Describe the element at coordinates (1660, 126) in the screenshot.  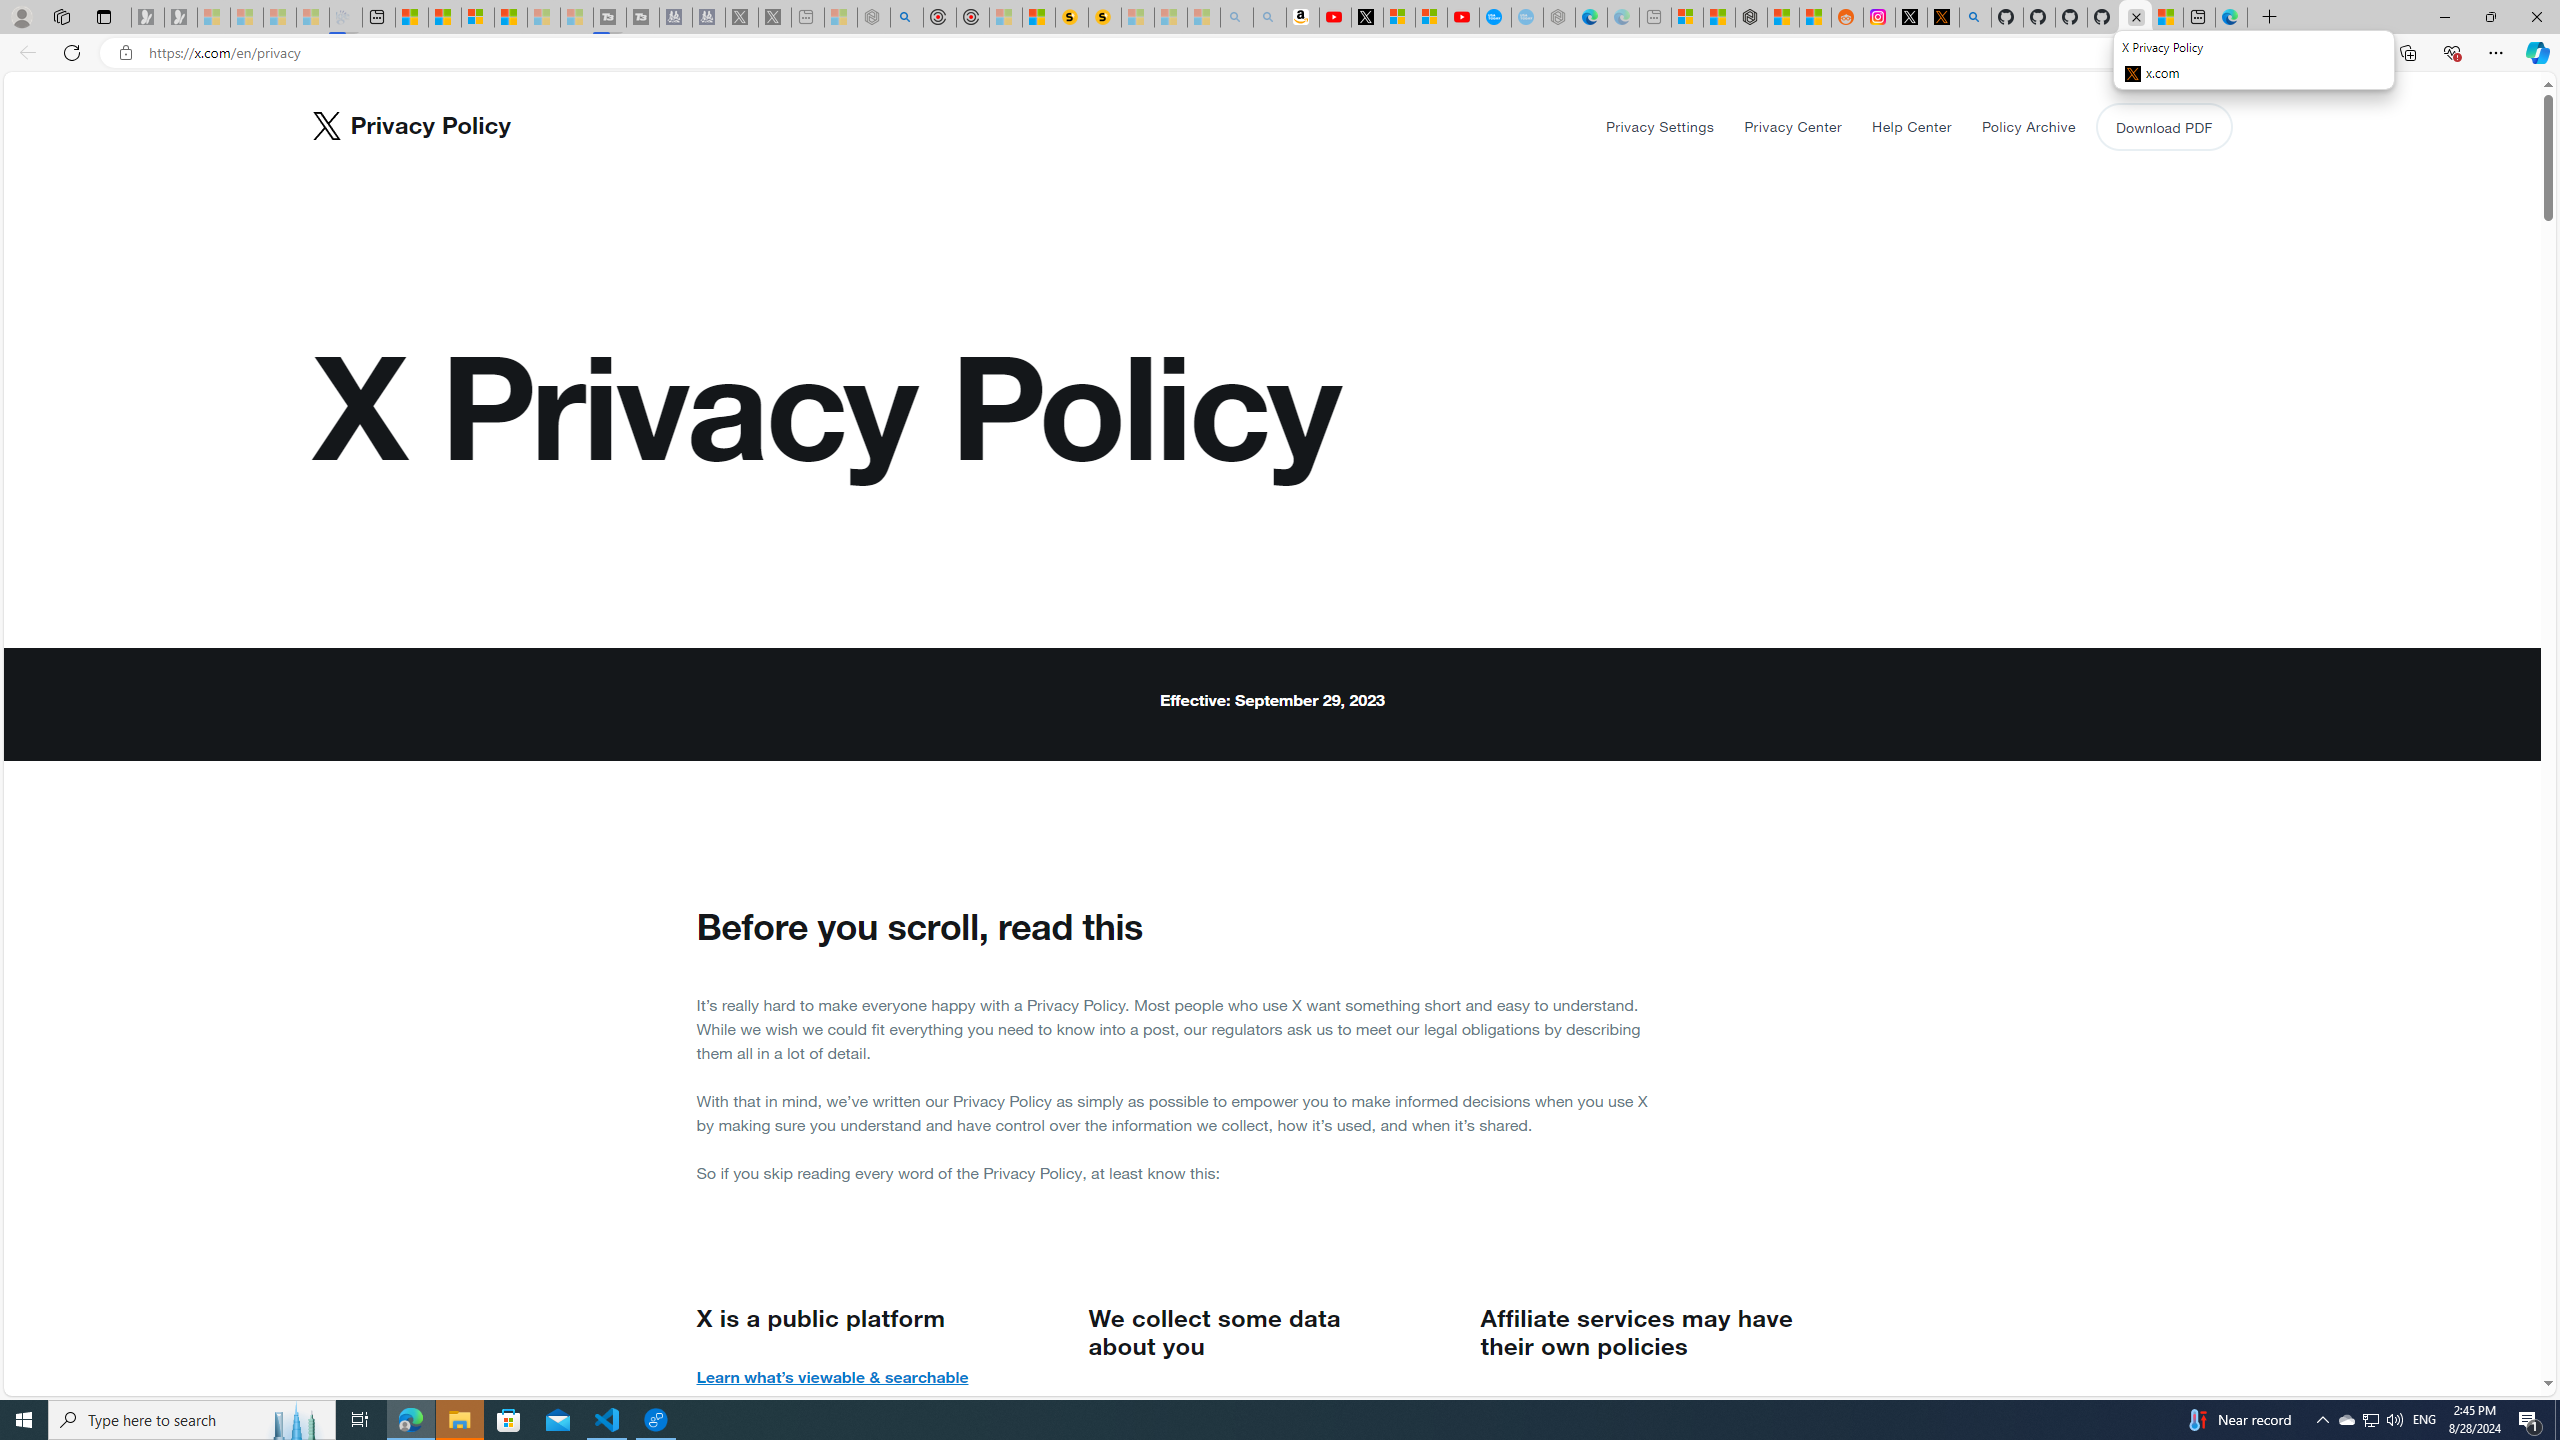
I see `Privacy Settings` at that location.